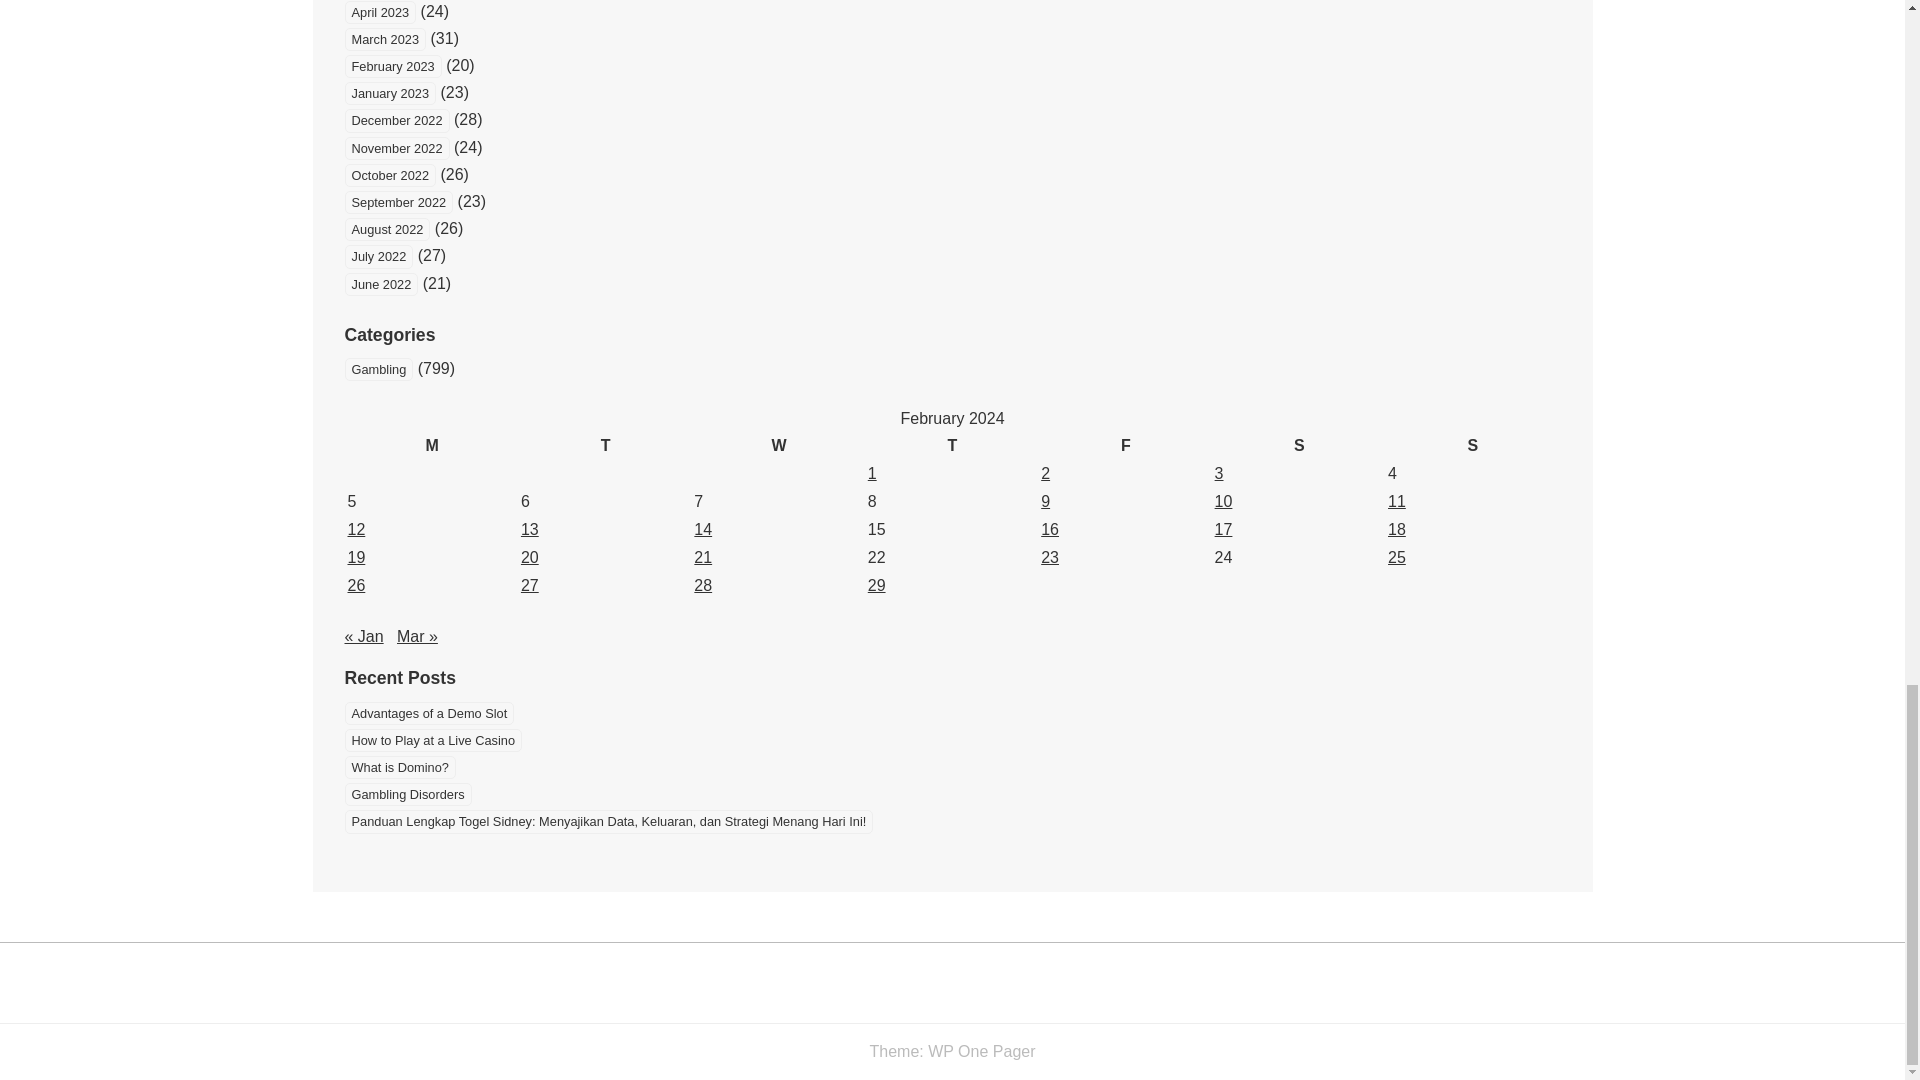  What do you see at coordinates (389, 175) in the screenshot?
I see `October 2022` at bounding box center [389, 175].